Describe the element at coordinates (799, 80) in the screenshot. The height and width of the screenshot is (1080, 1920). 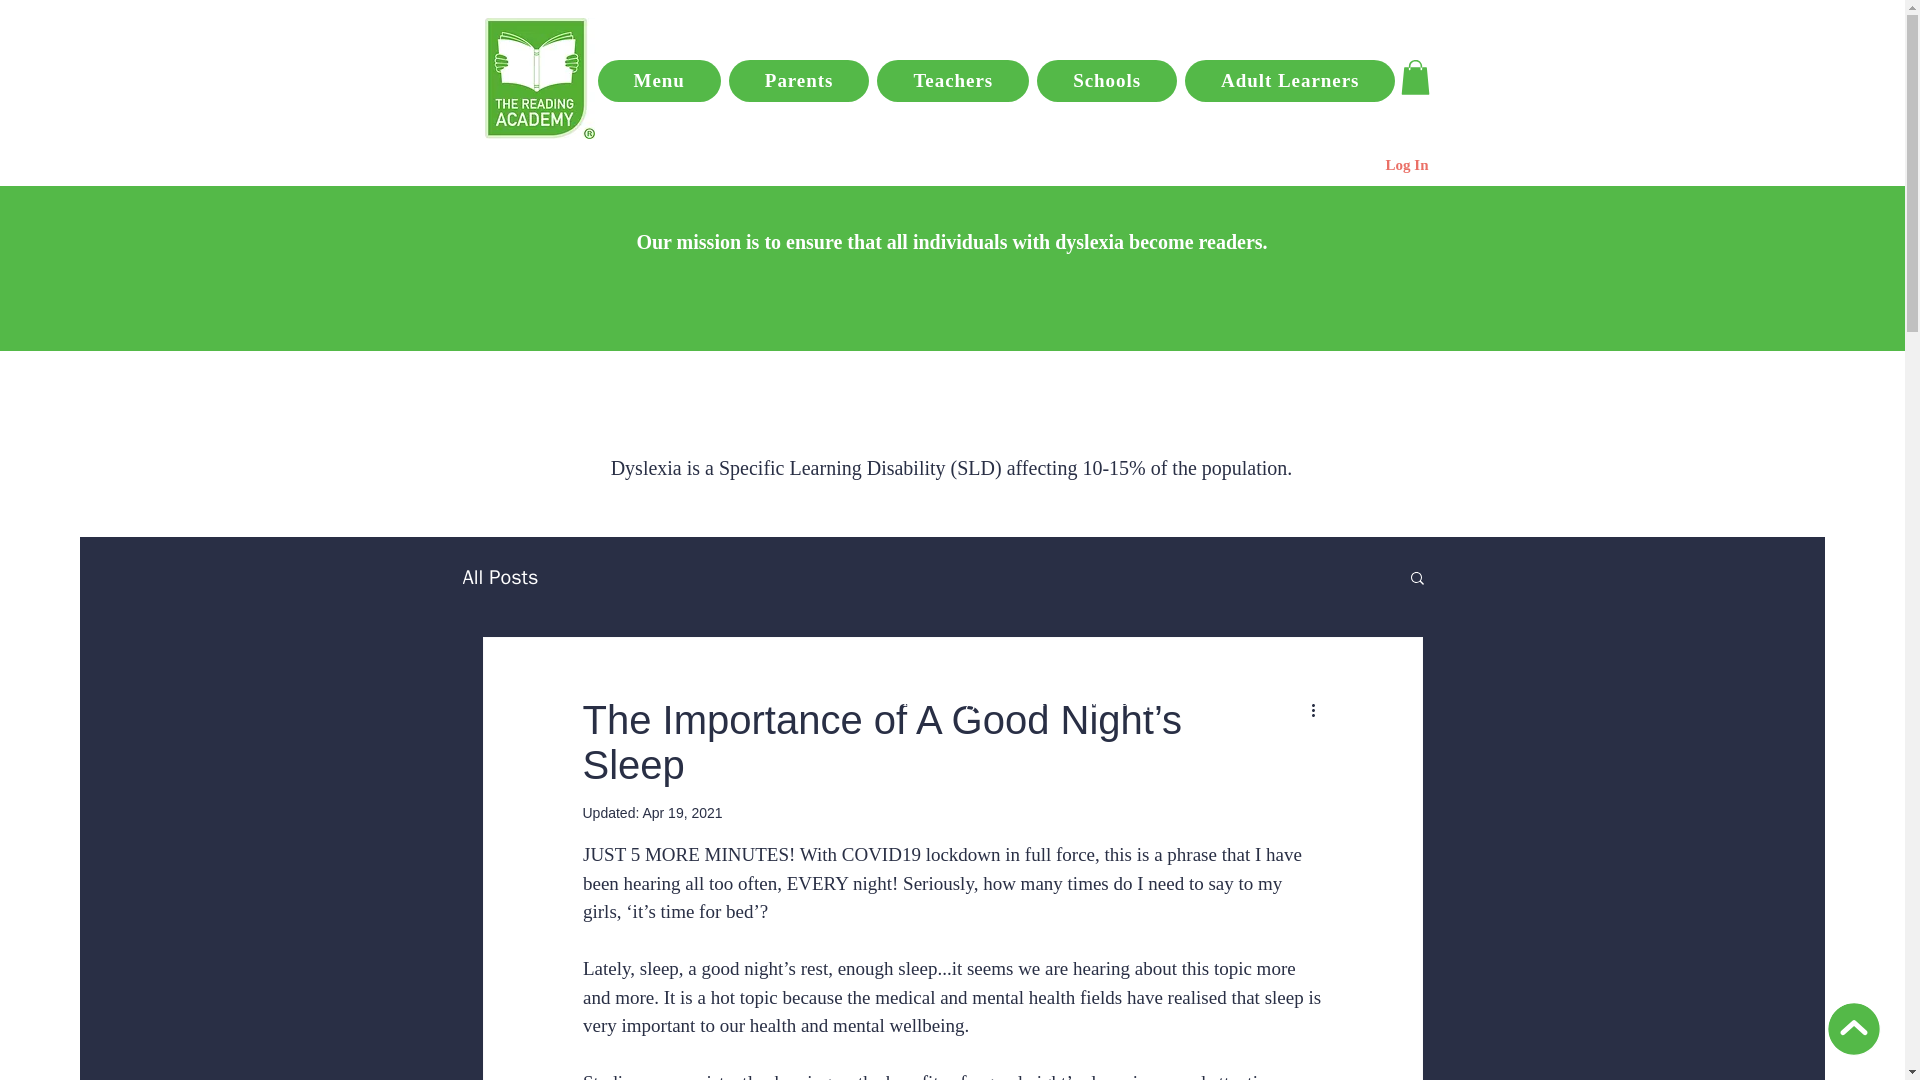
I see `Parents` at that location.